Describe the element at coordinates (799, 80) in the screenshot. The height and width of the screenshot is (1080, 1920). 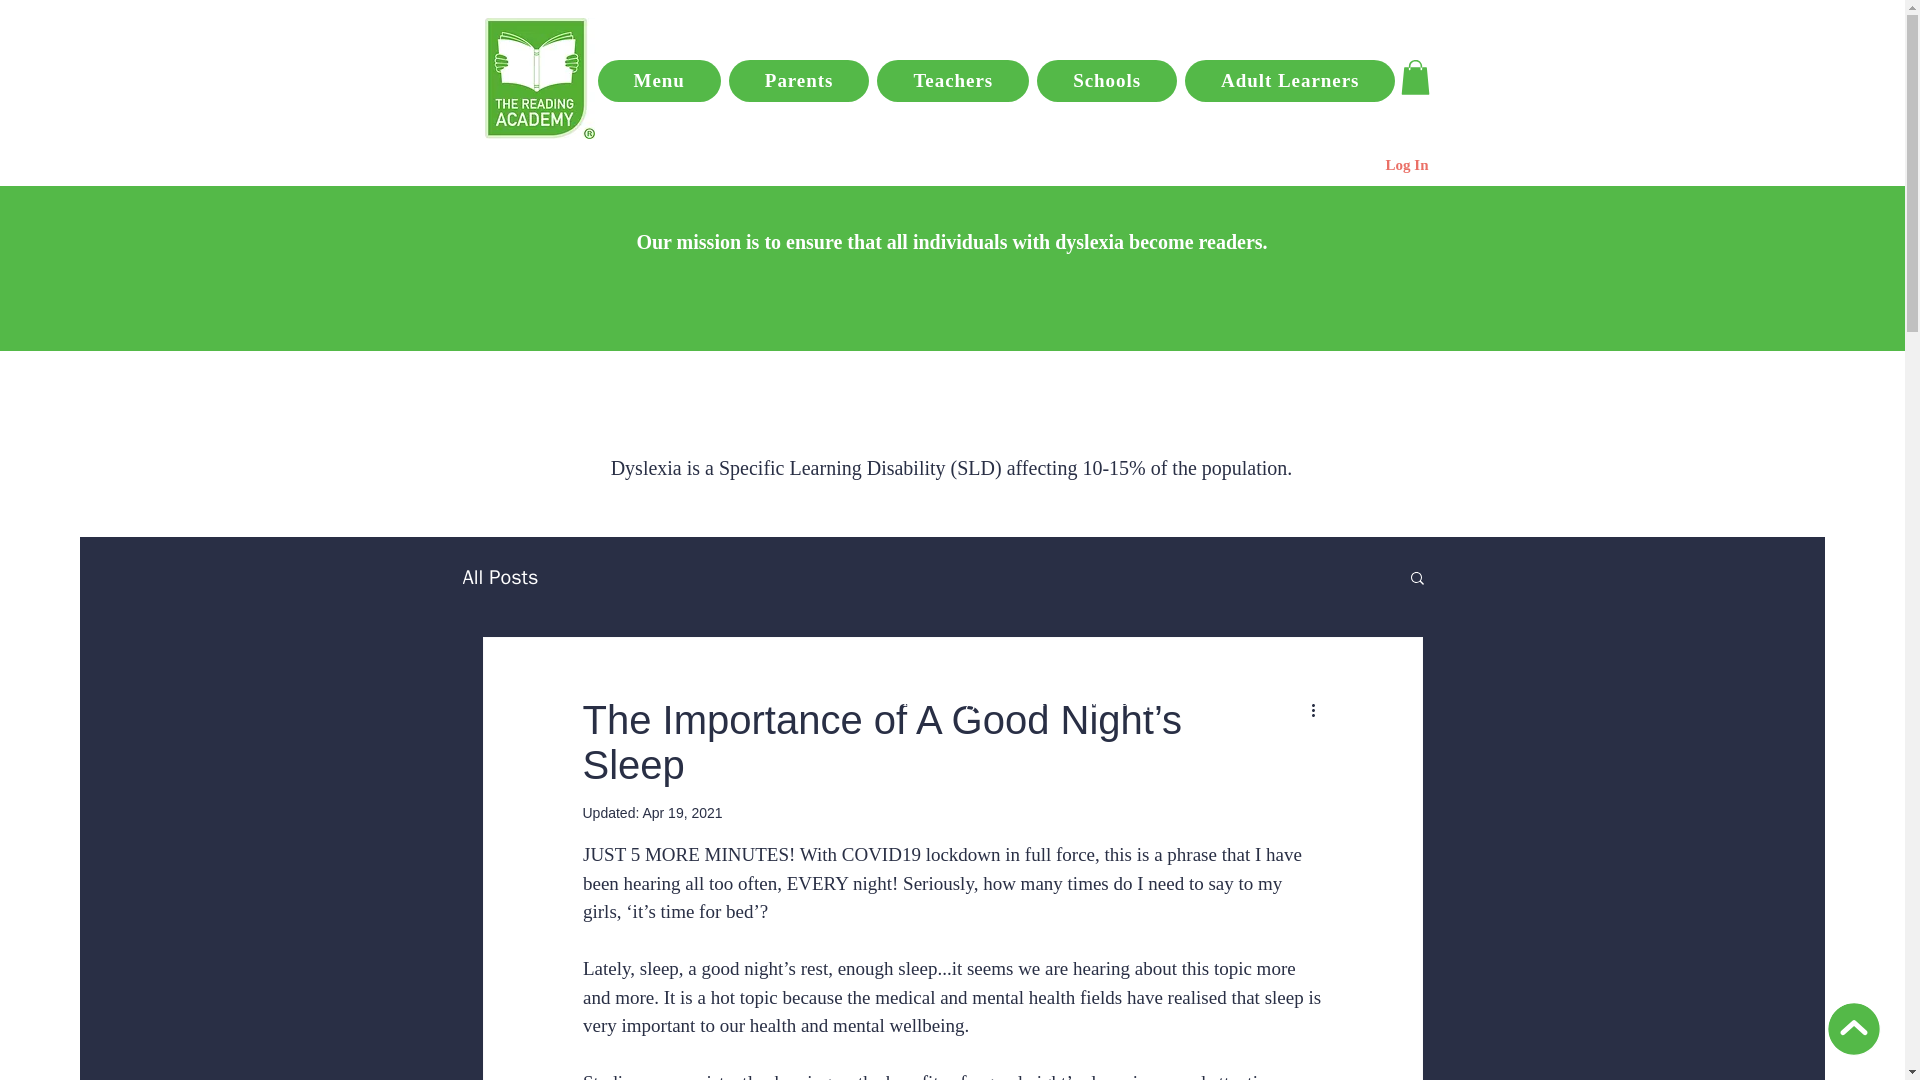
I see `Parents` at that location.